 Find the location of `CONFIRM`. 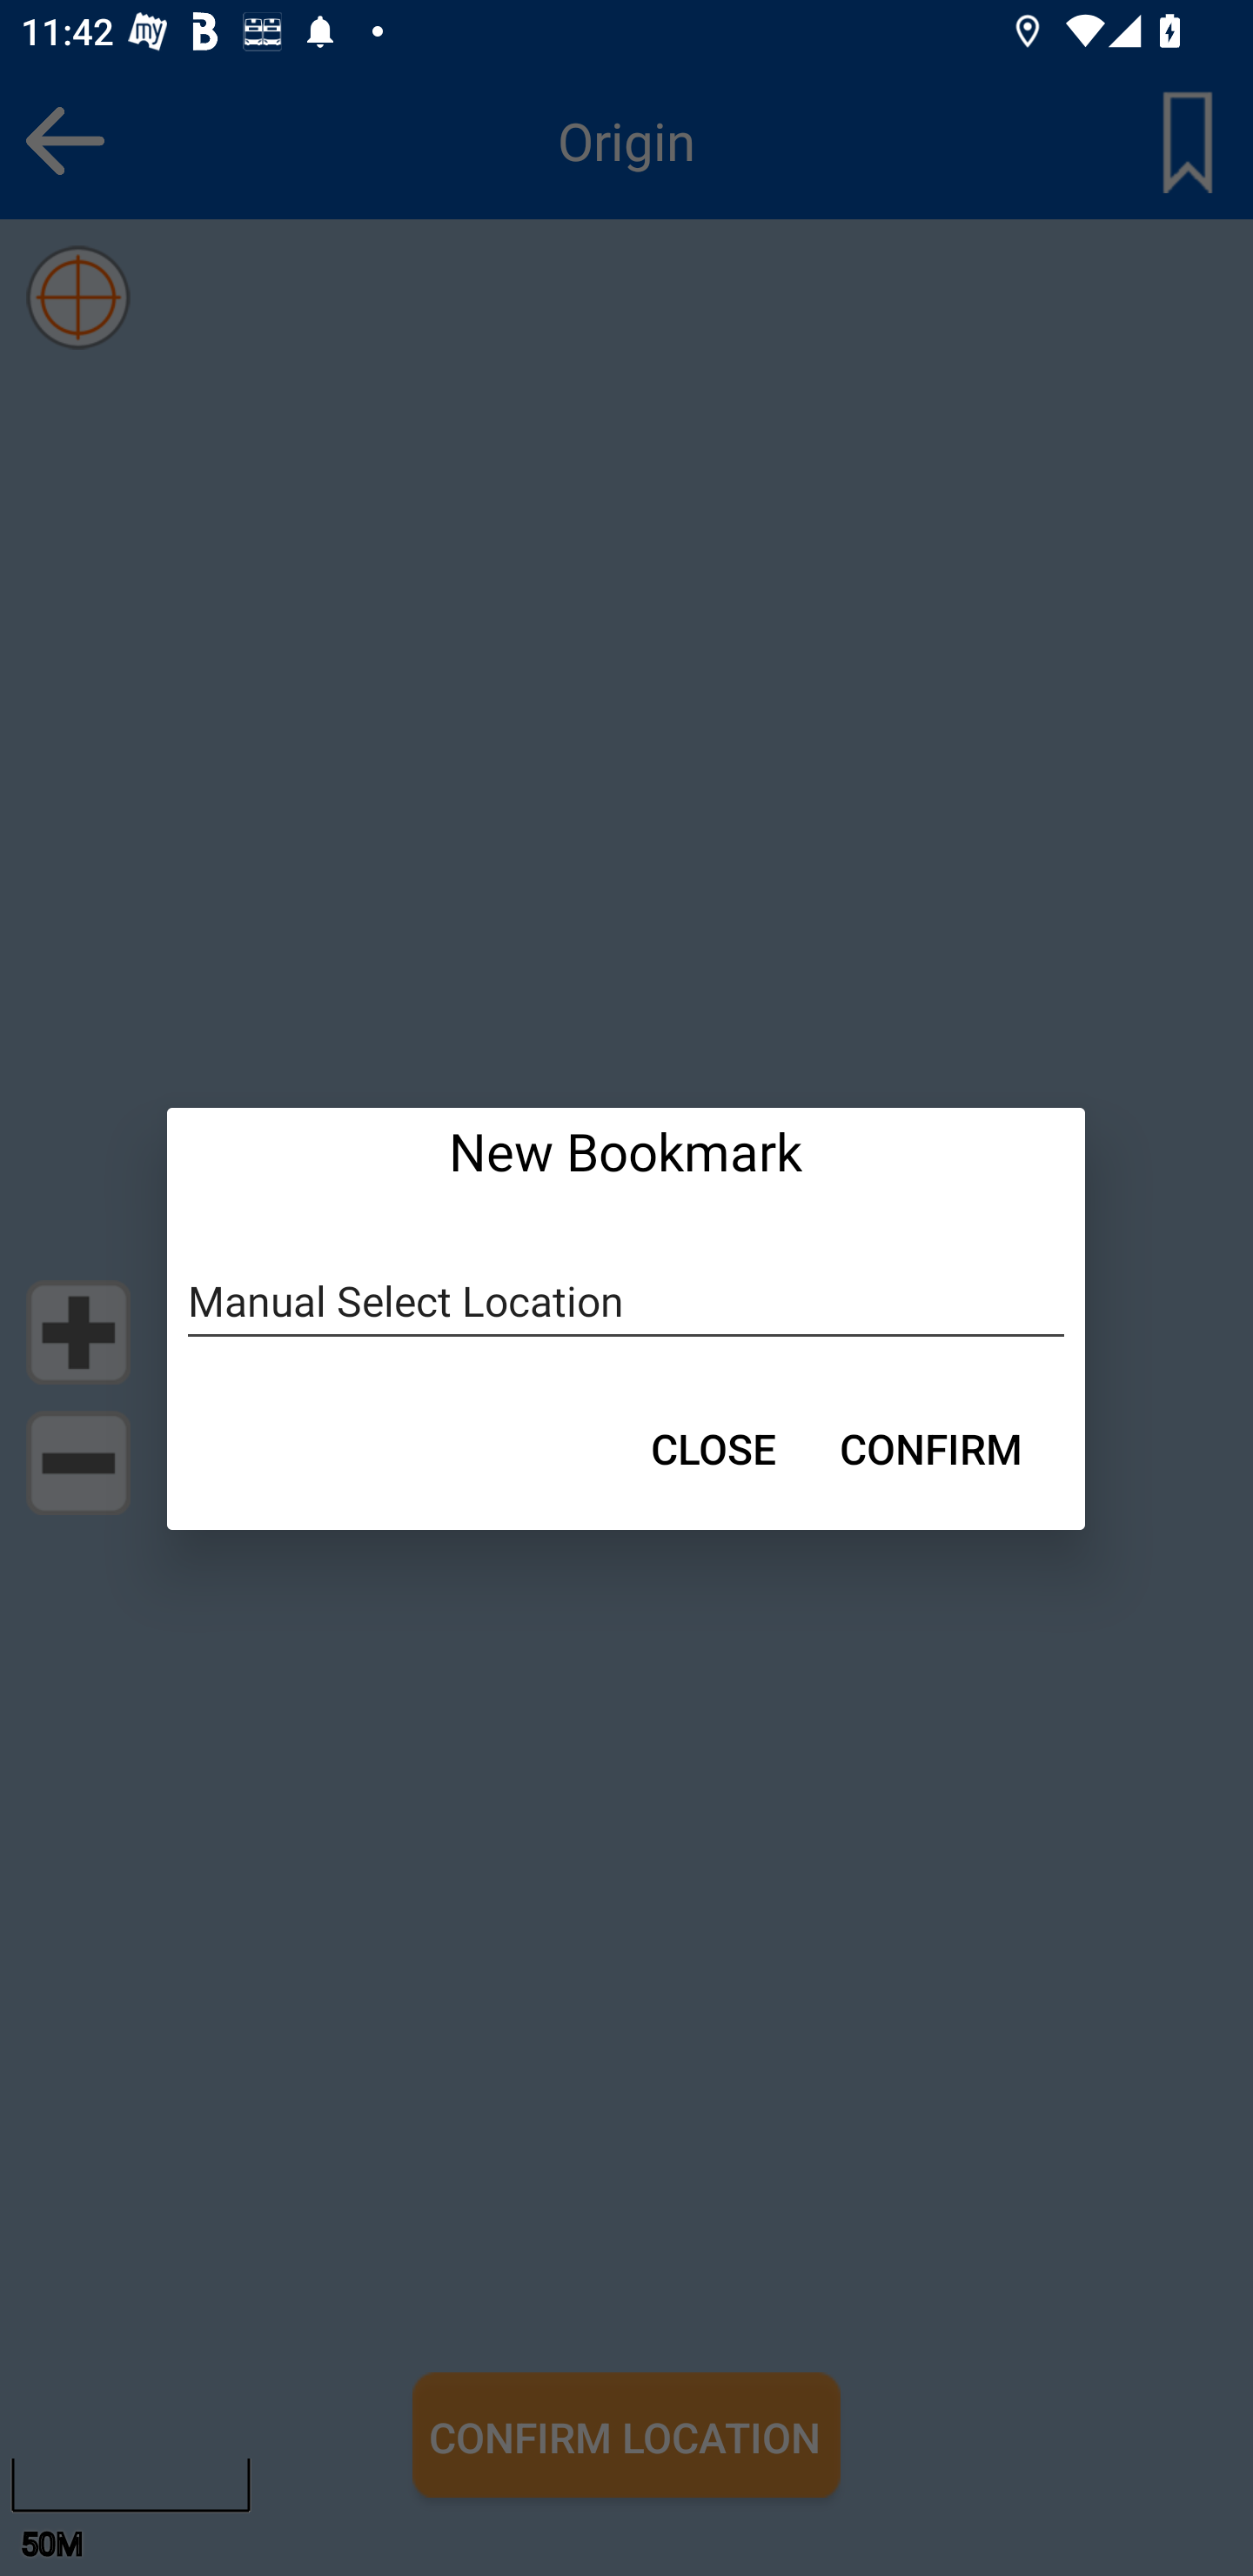

CONFIRM is located at coordinates (931, 1448).